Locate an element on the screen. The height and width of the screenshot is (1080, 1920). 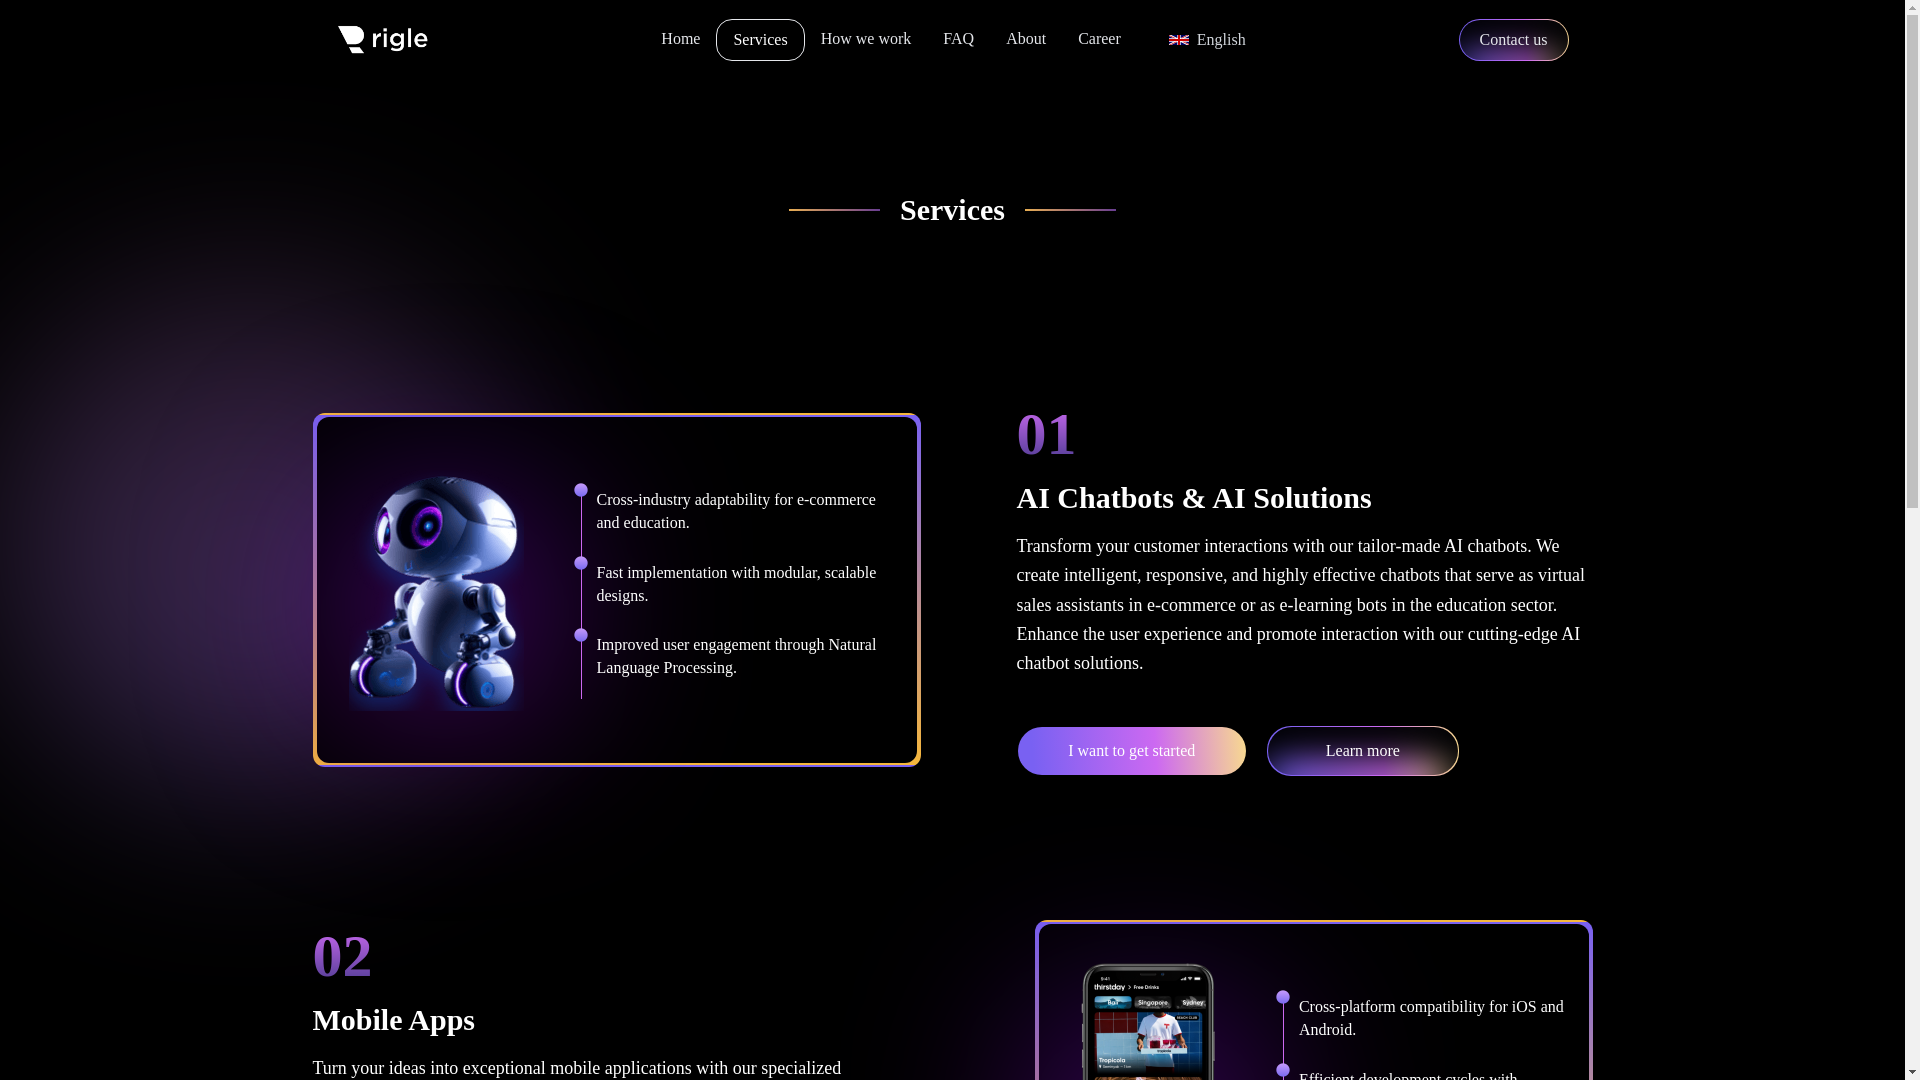
Home is located at coordinates (680, 40).